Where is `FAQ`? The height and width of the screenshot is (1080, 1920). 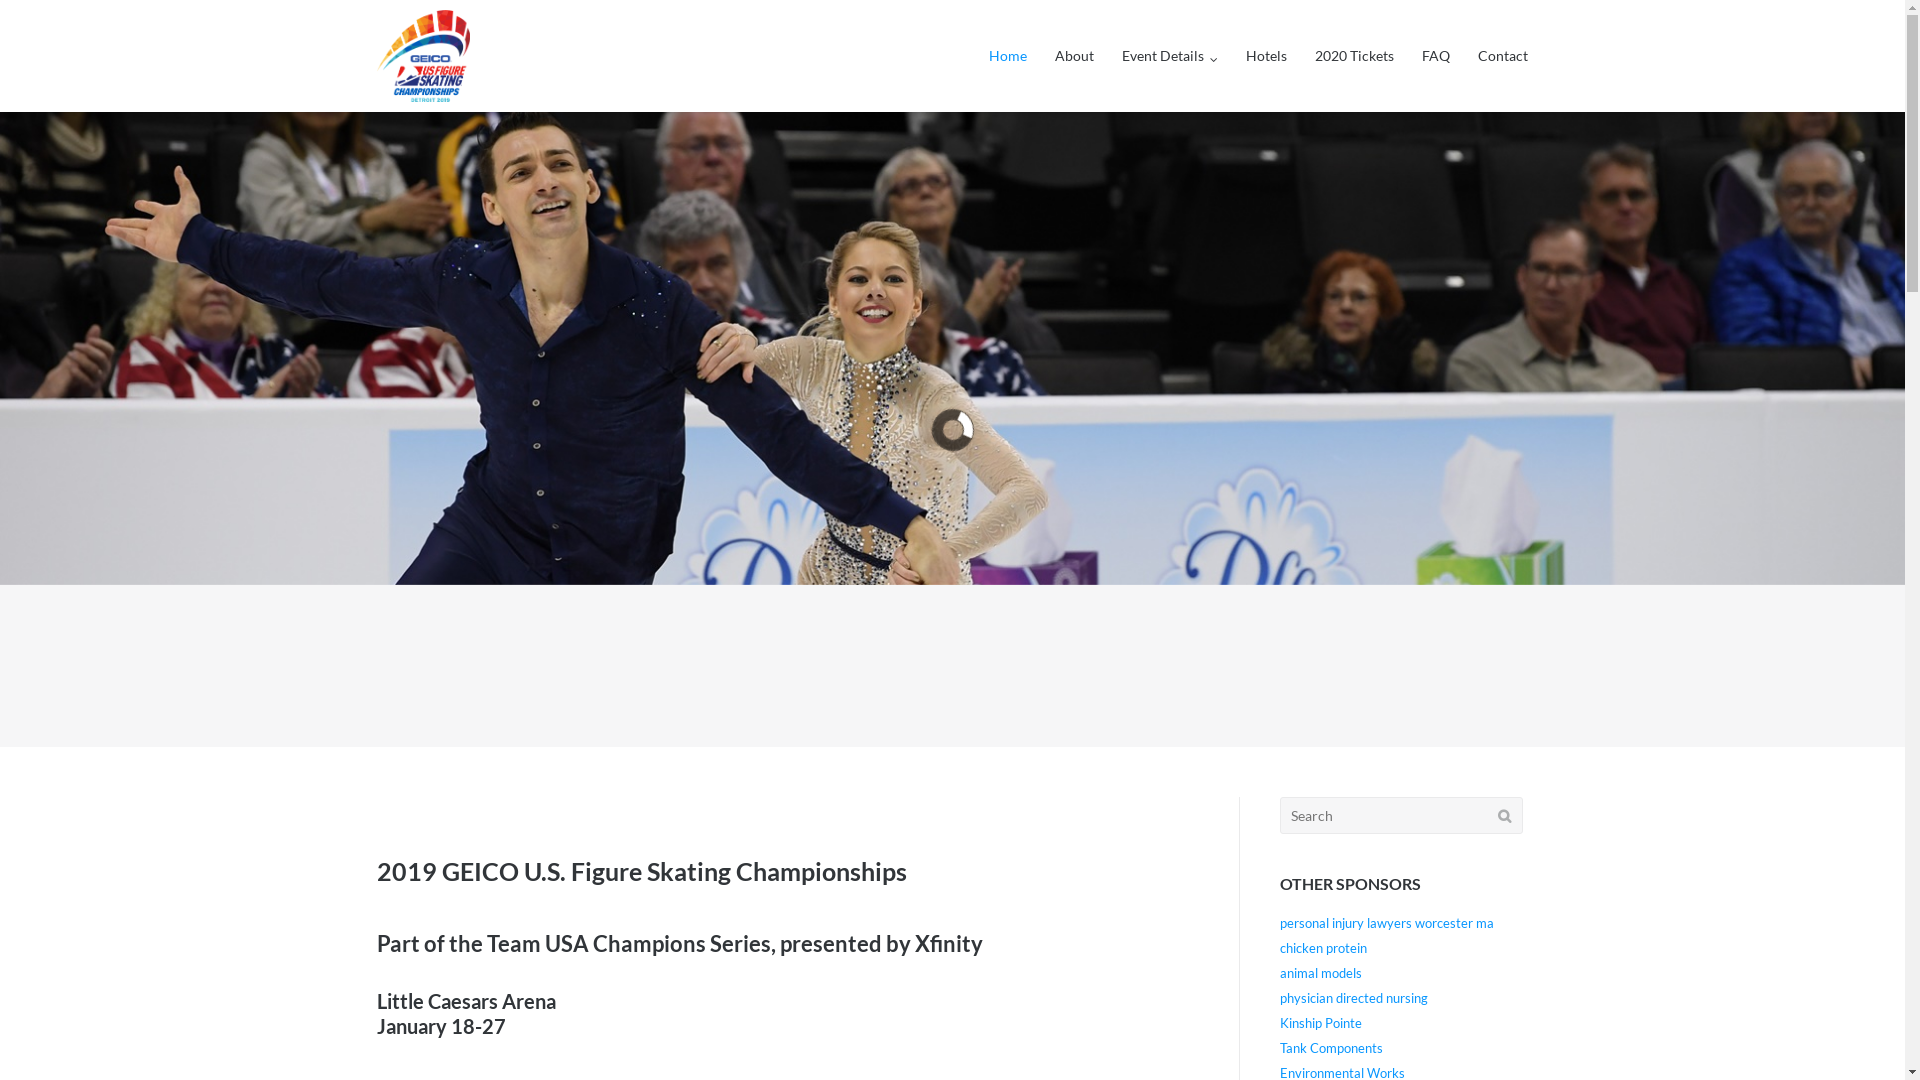 FAQ is located at coordinates (1436, 56).